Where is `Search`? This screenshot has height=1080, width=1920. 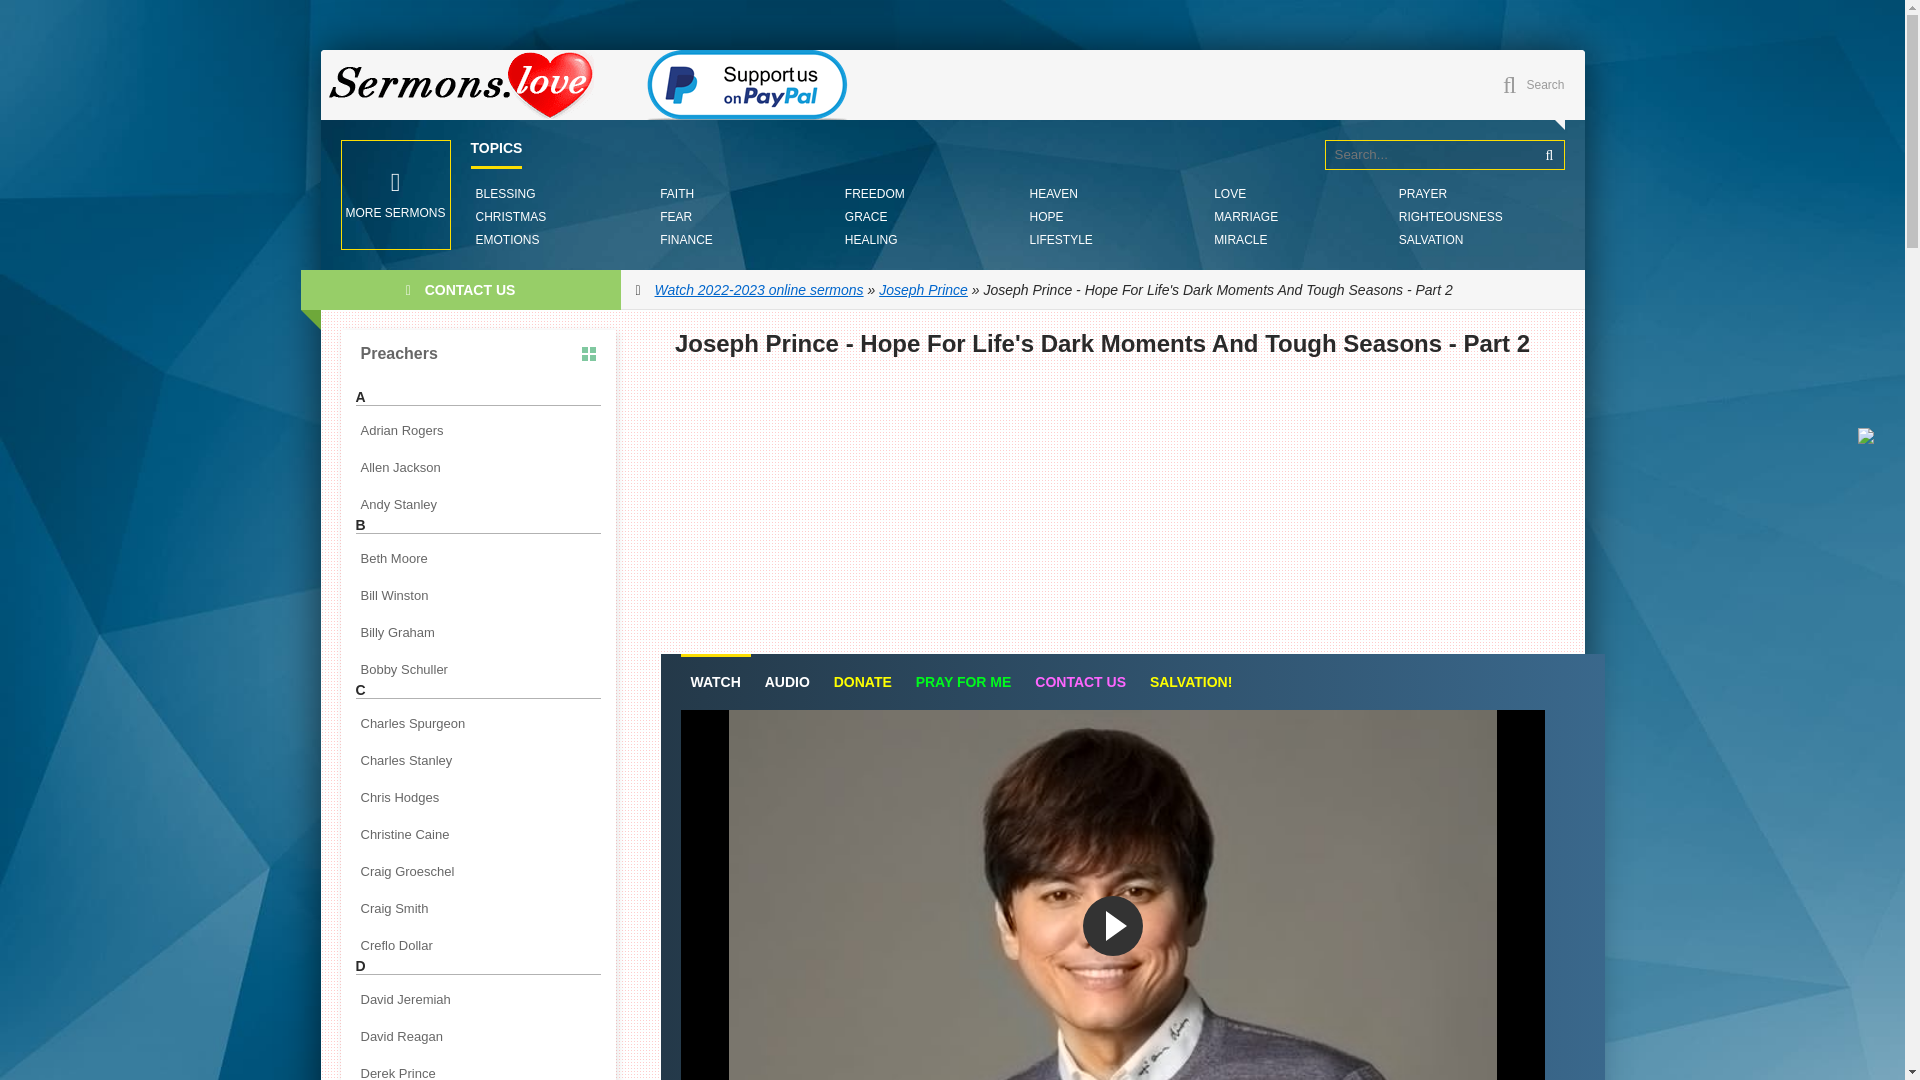
Search is located at coordinates (1549, 154).